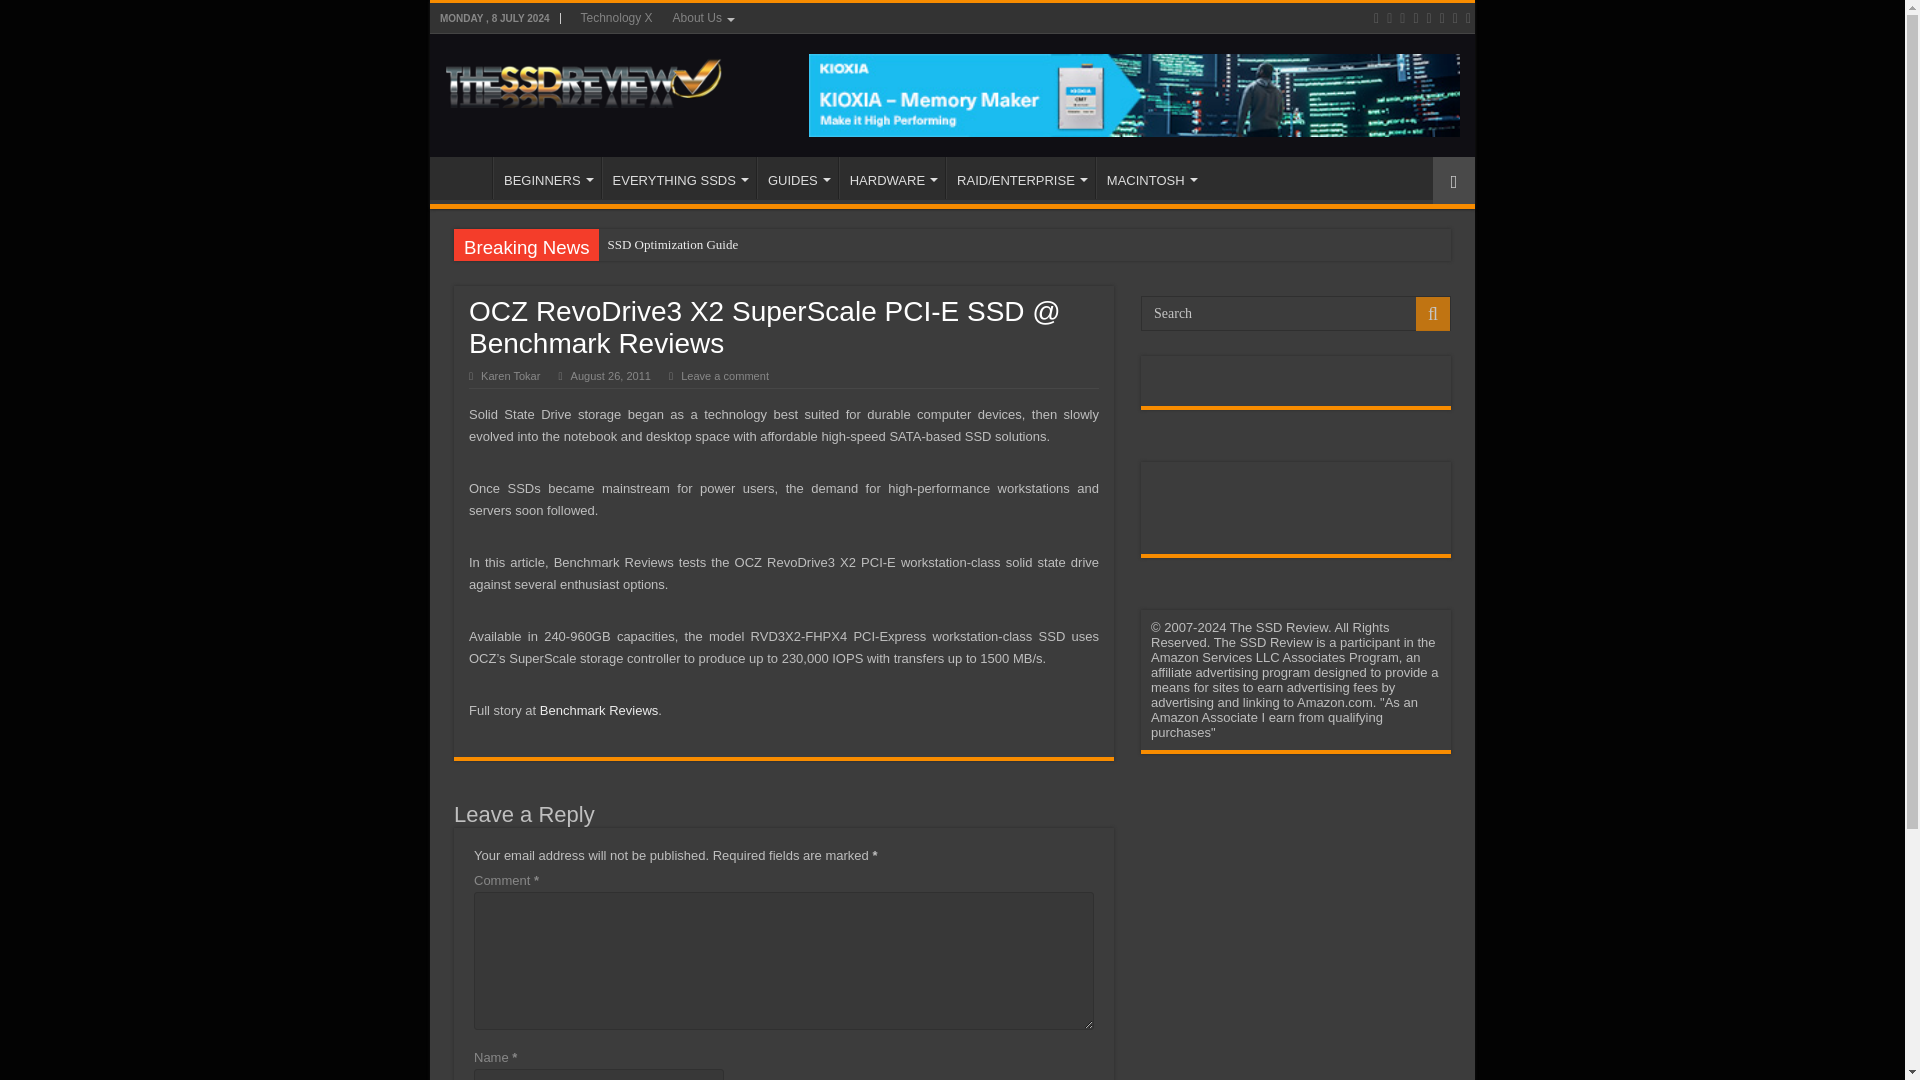 The width and height of the screenshot is (1920, 1080). I want to click on Search, so click(1296, 312).